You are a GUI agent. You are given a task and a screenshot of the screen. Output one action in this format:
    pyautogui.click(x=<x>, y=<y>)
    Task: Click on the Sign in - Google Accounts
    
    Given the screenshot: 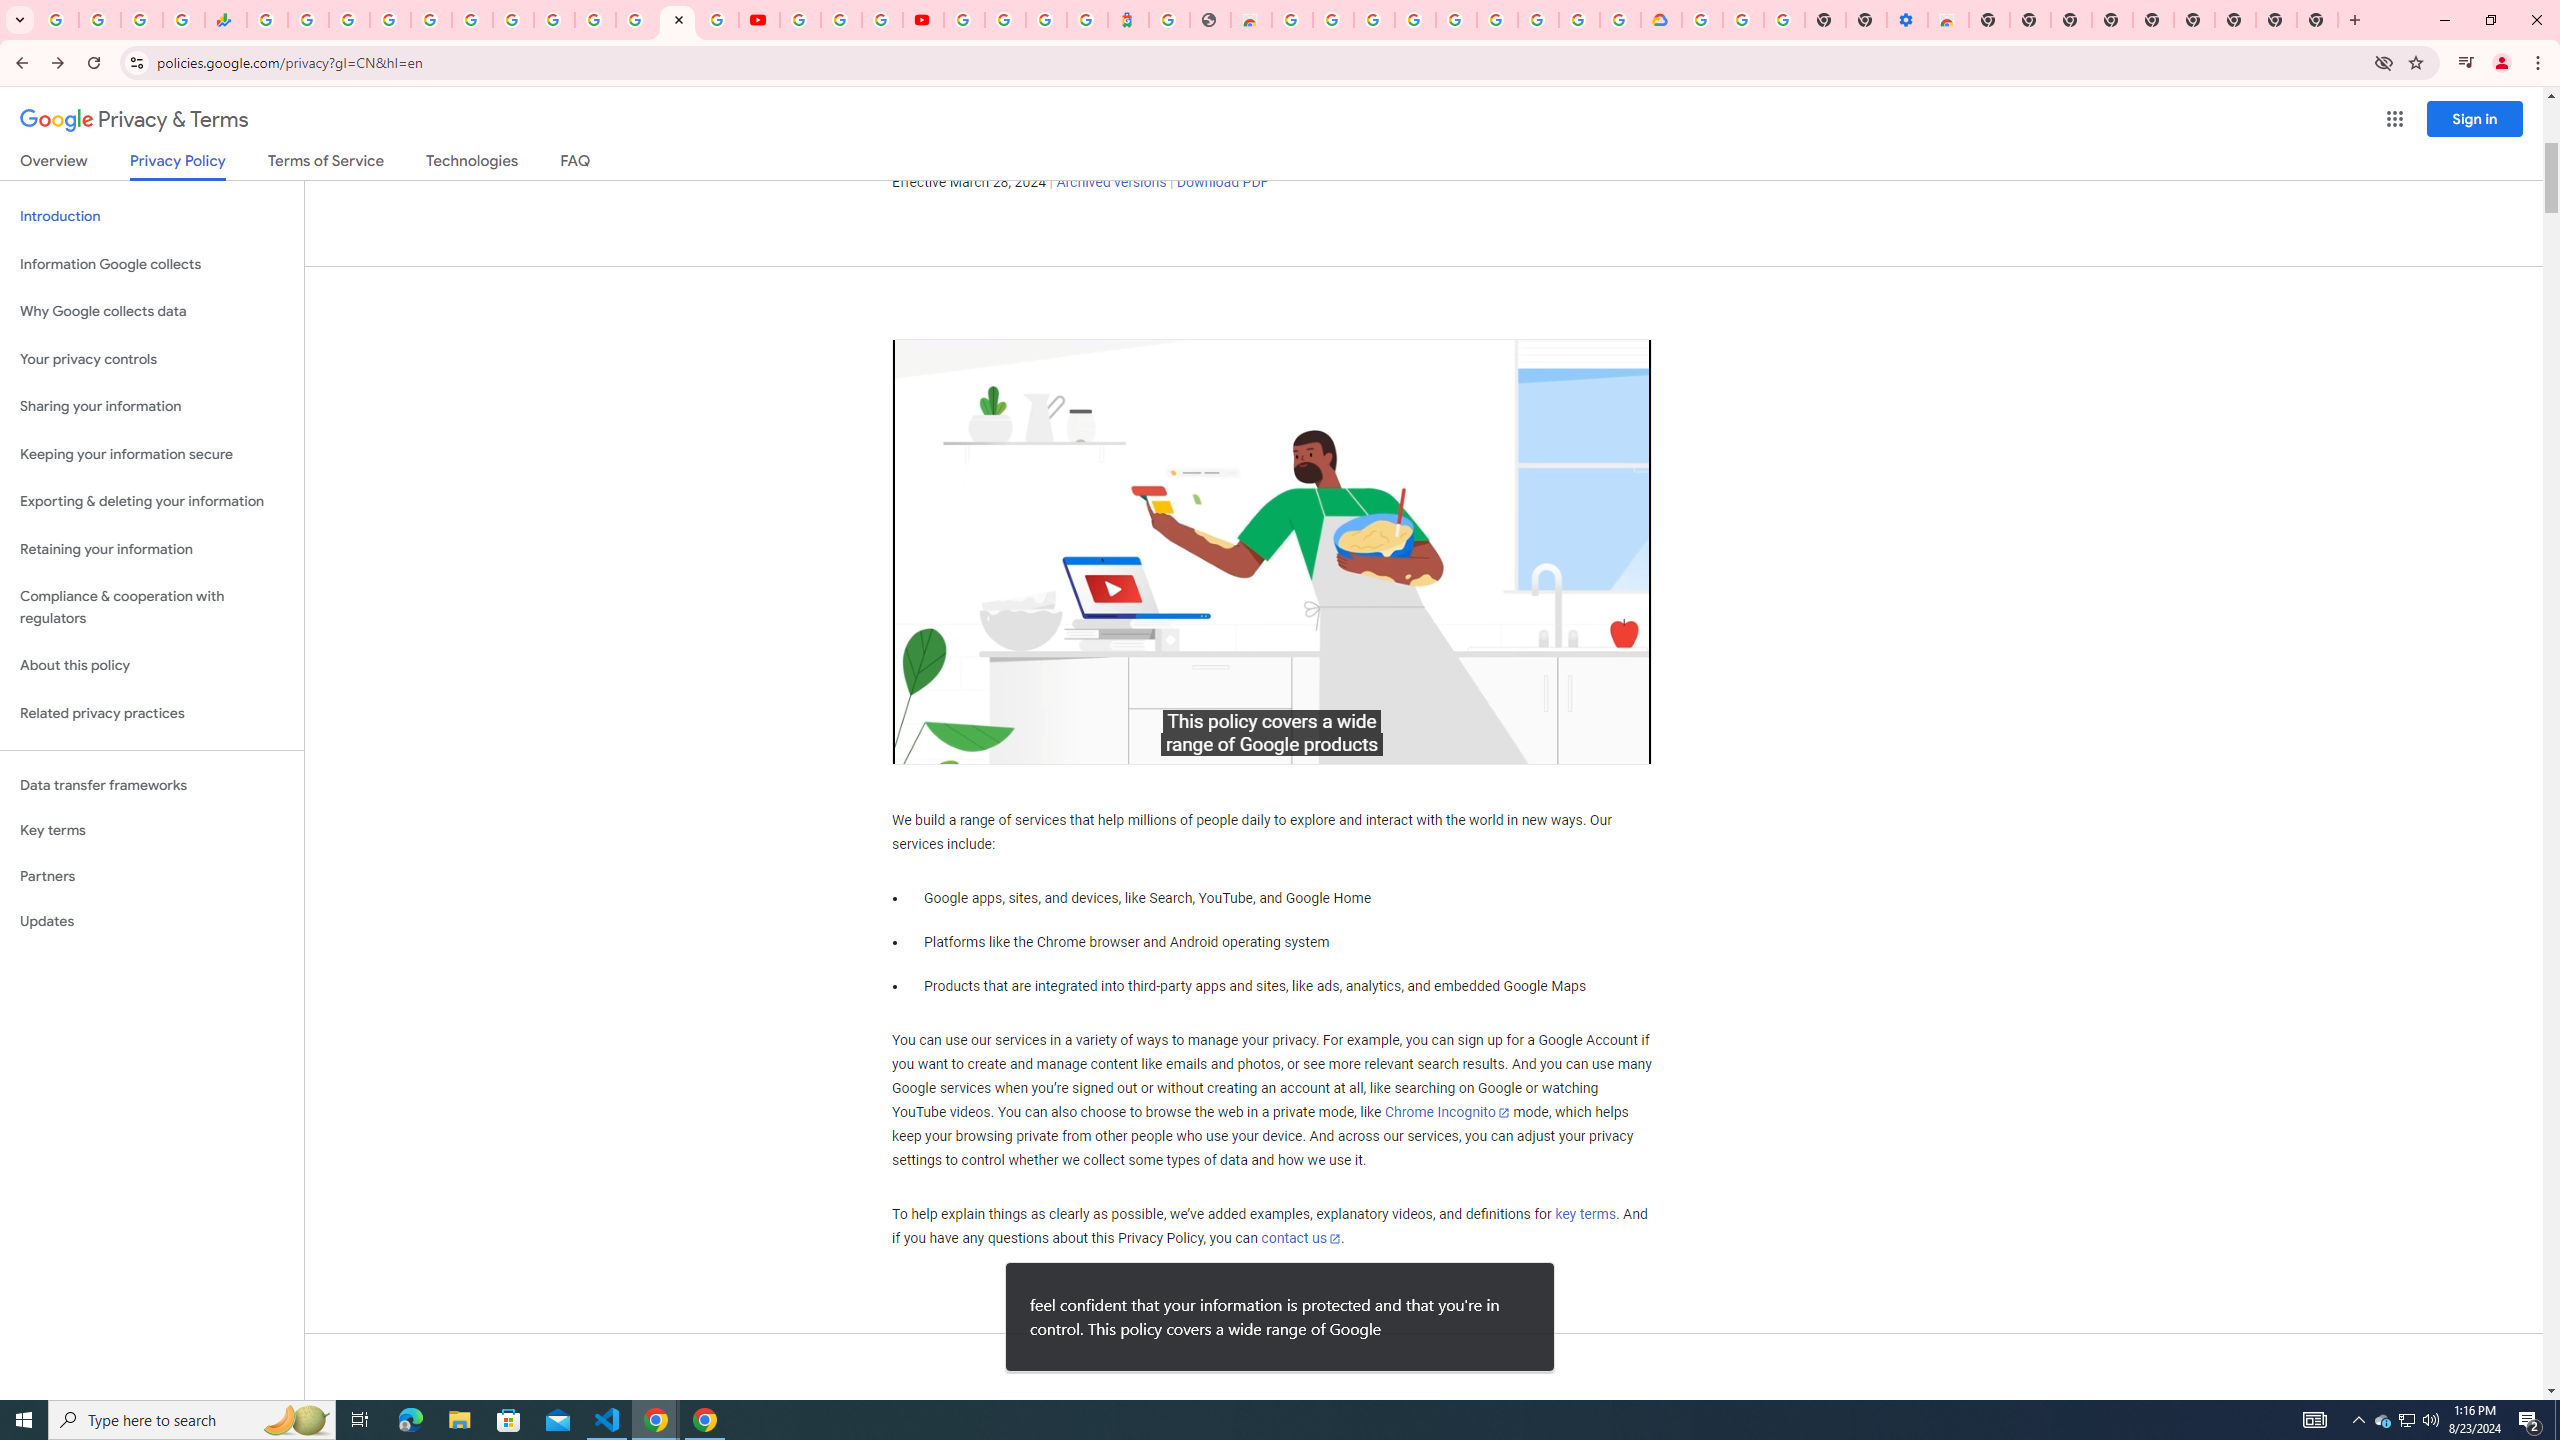 What is the action you would take?
    pyautogui.click(x=1704, y=20)
    